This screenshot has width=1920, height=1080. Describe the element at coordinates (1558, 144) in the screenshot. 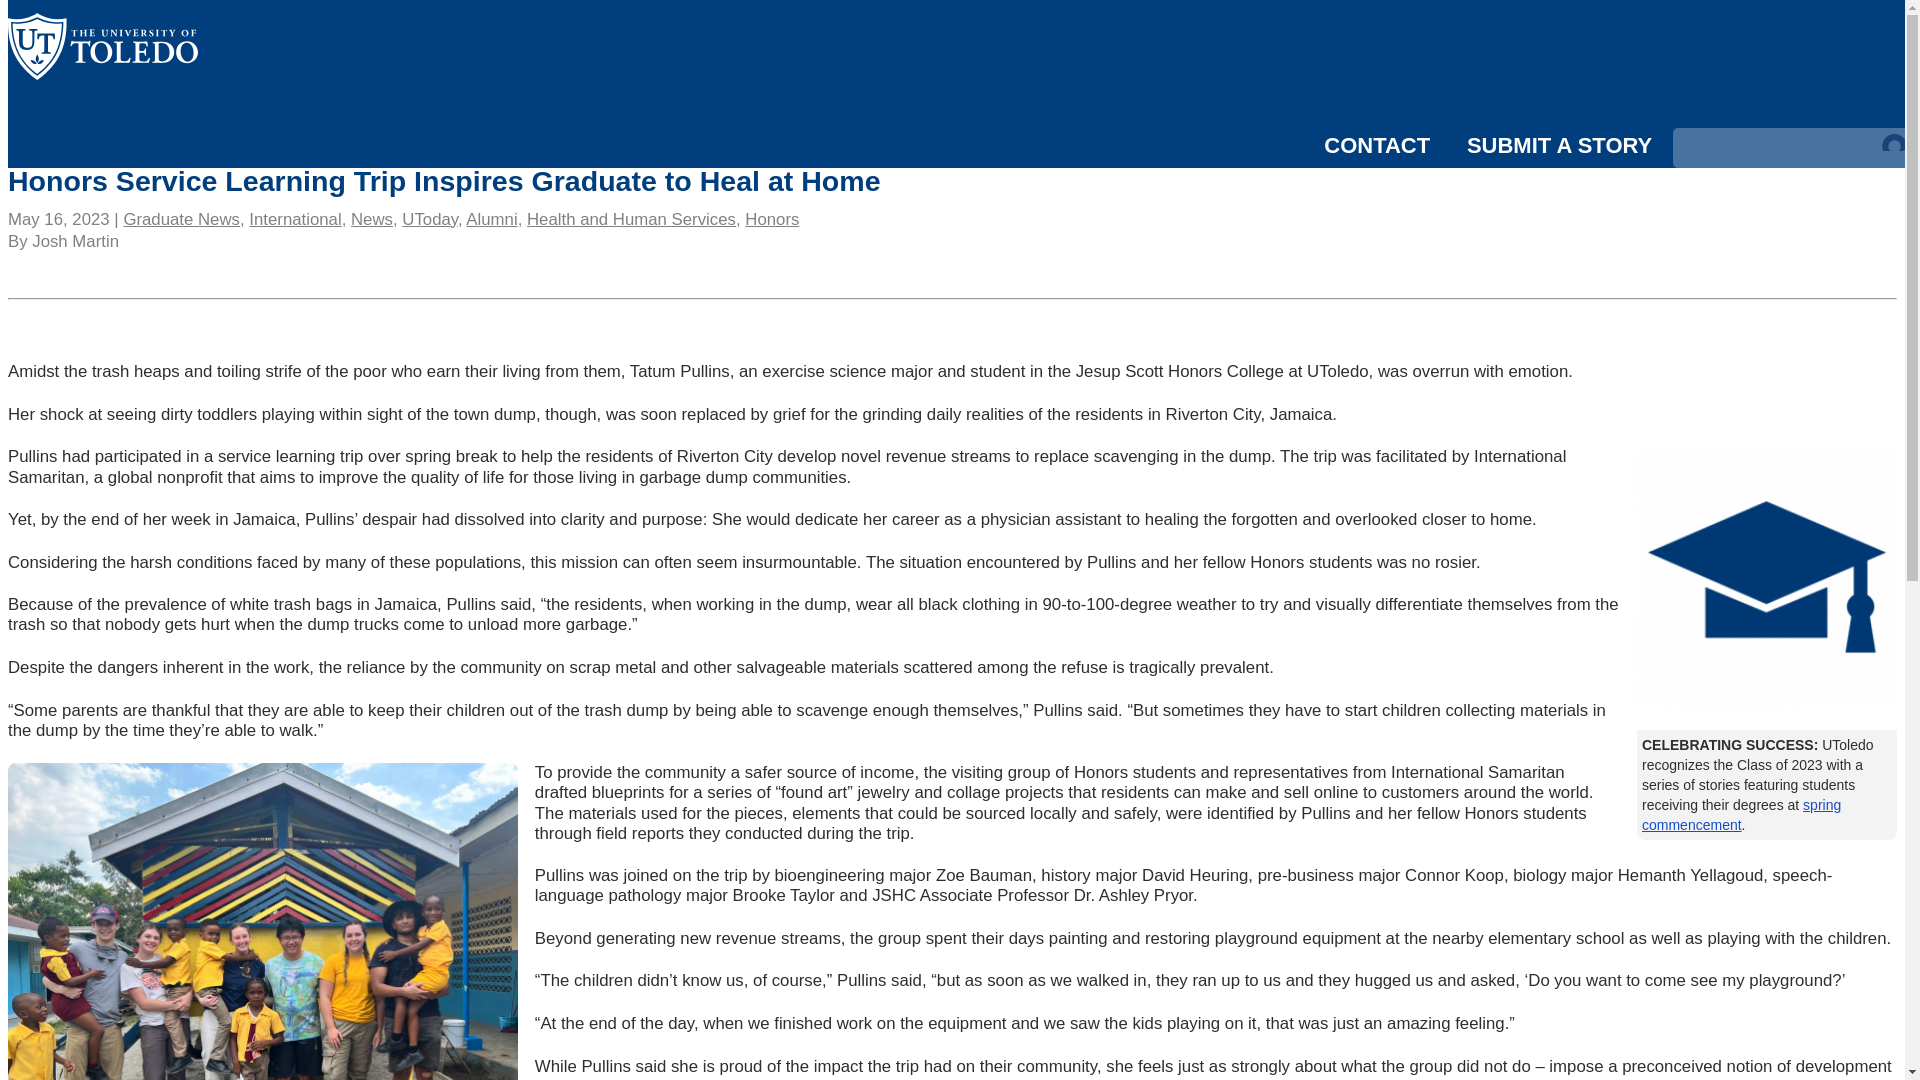

I see `SUBMIT A STORY` at that location.